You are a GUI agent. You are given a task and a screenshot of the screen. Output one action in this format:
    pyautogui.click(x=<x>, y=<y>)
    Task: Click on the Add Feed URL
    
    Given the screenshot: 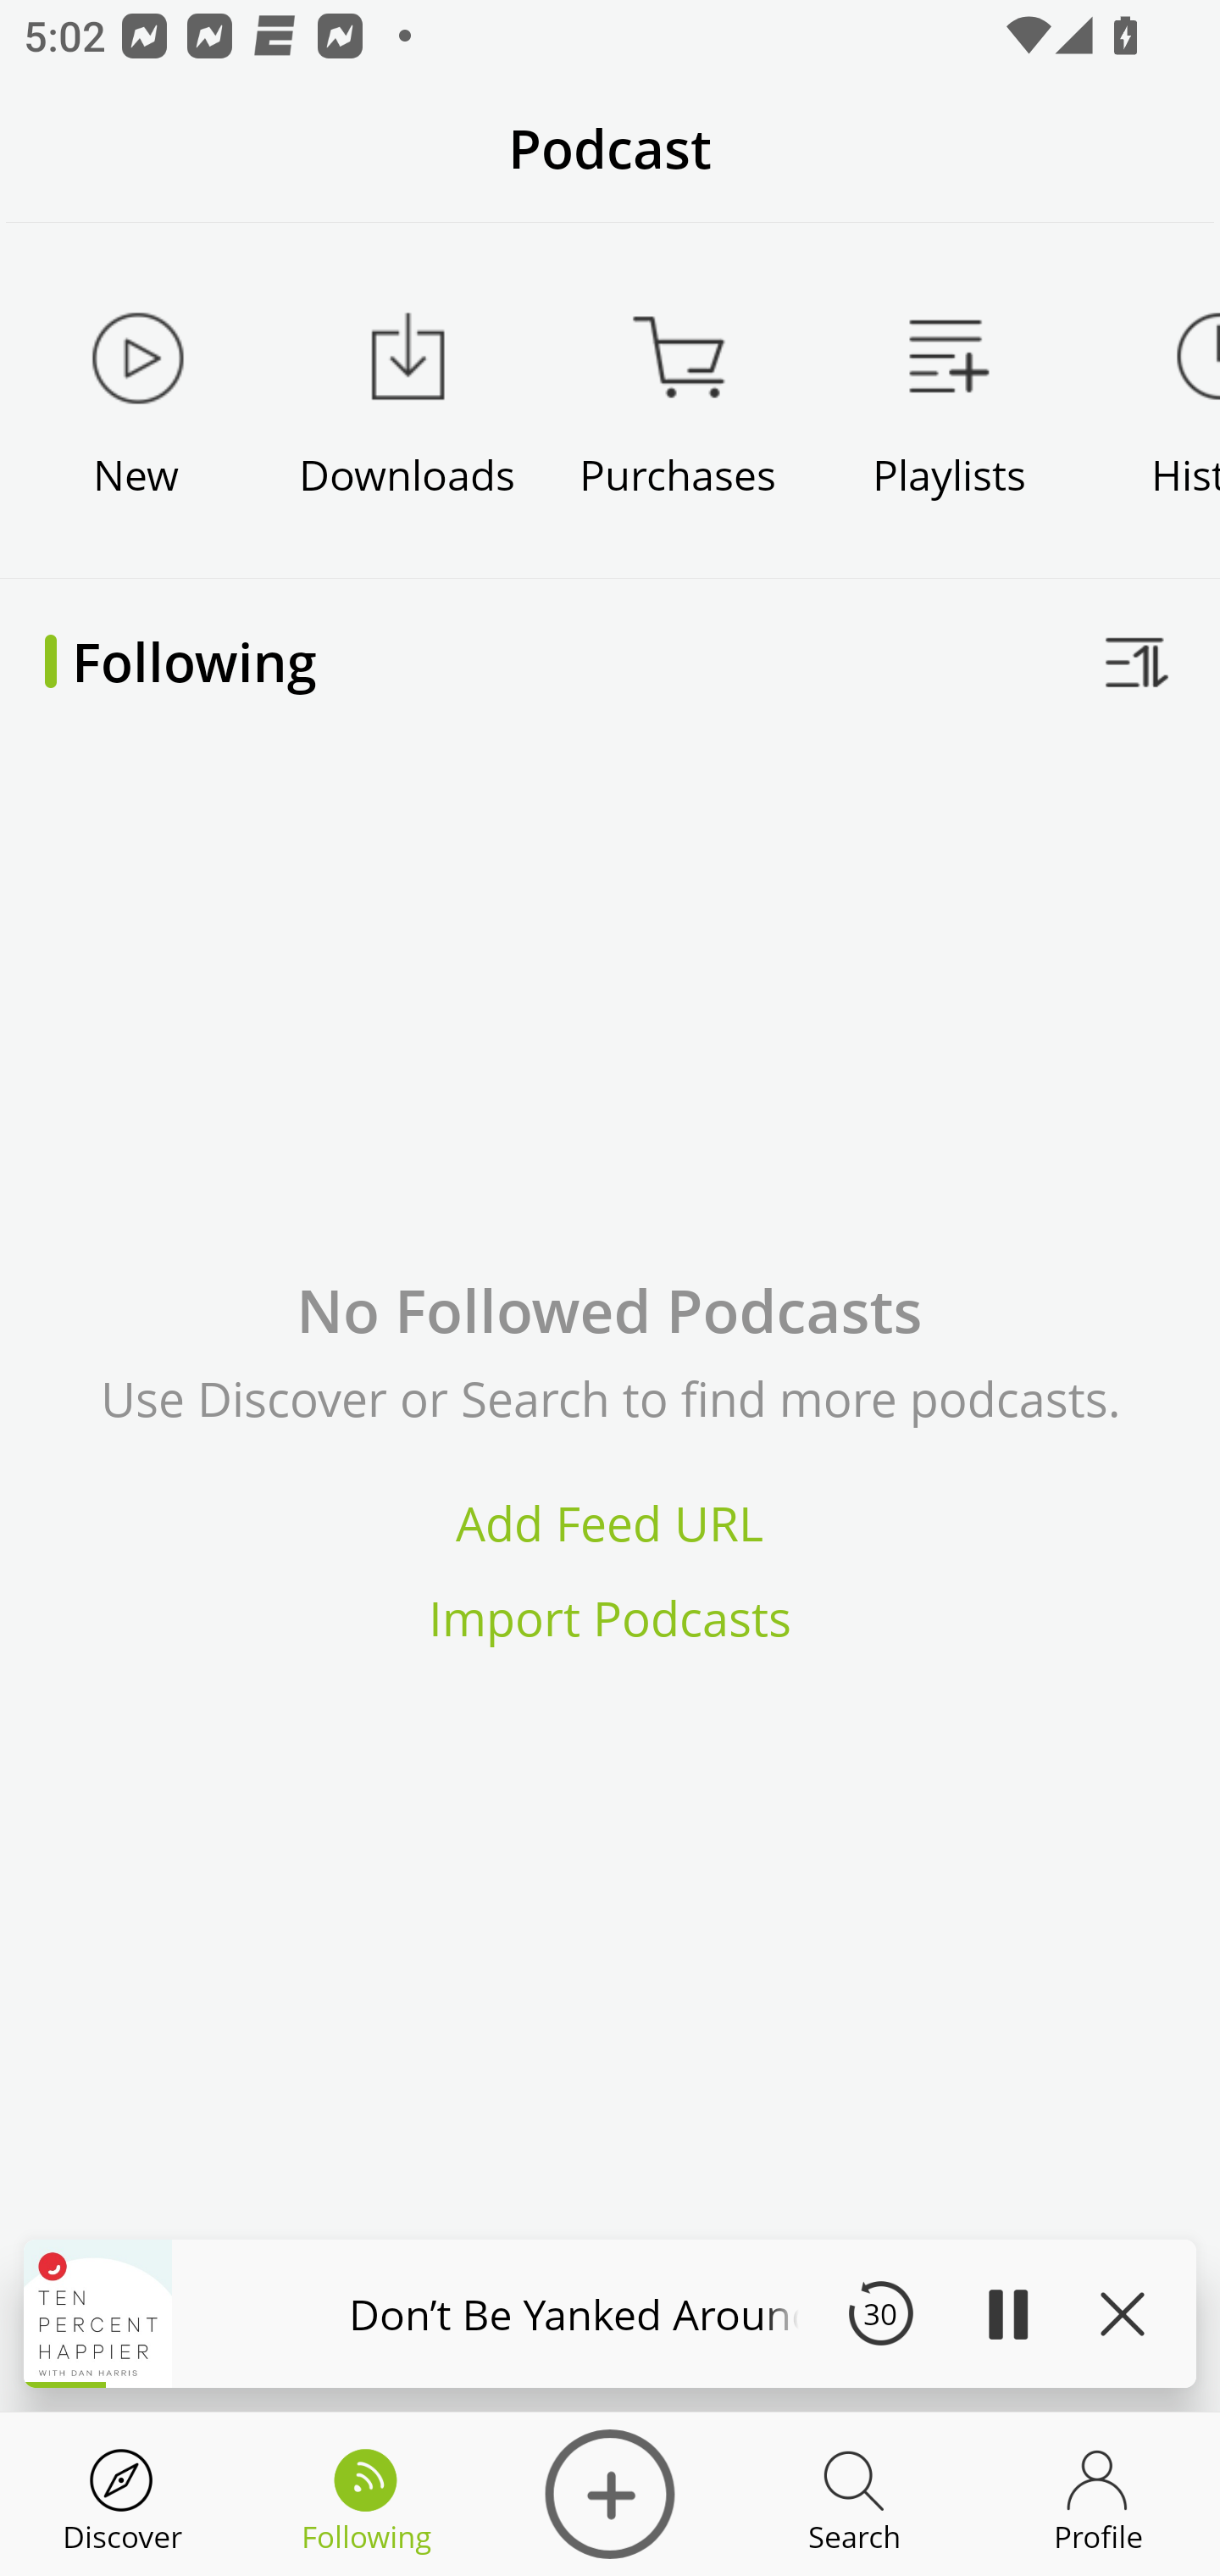 What is the action you would take?
    pyautogui.click(x=610, y=1524)
    